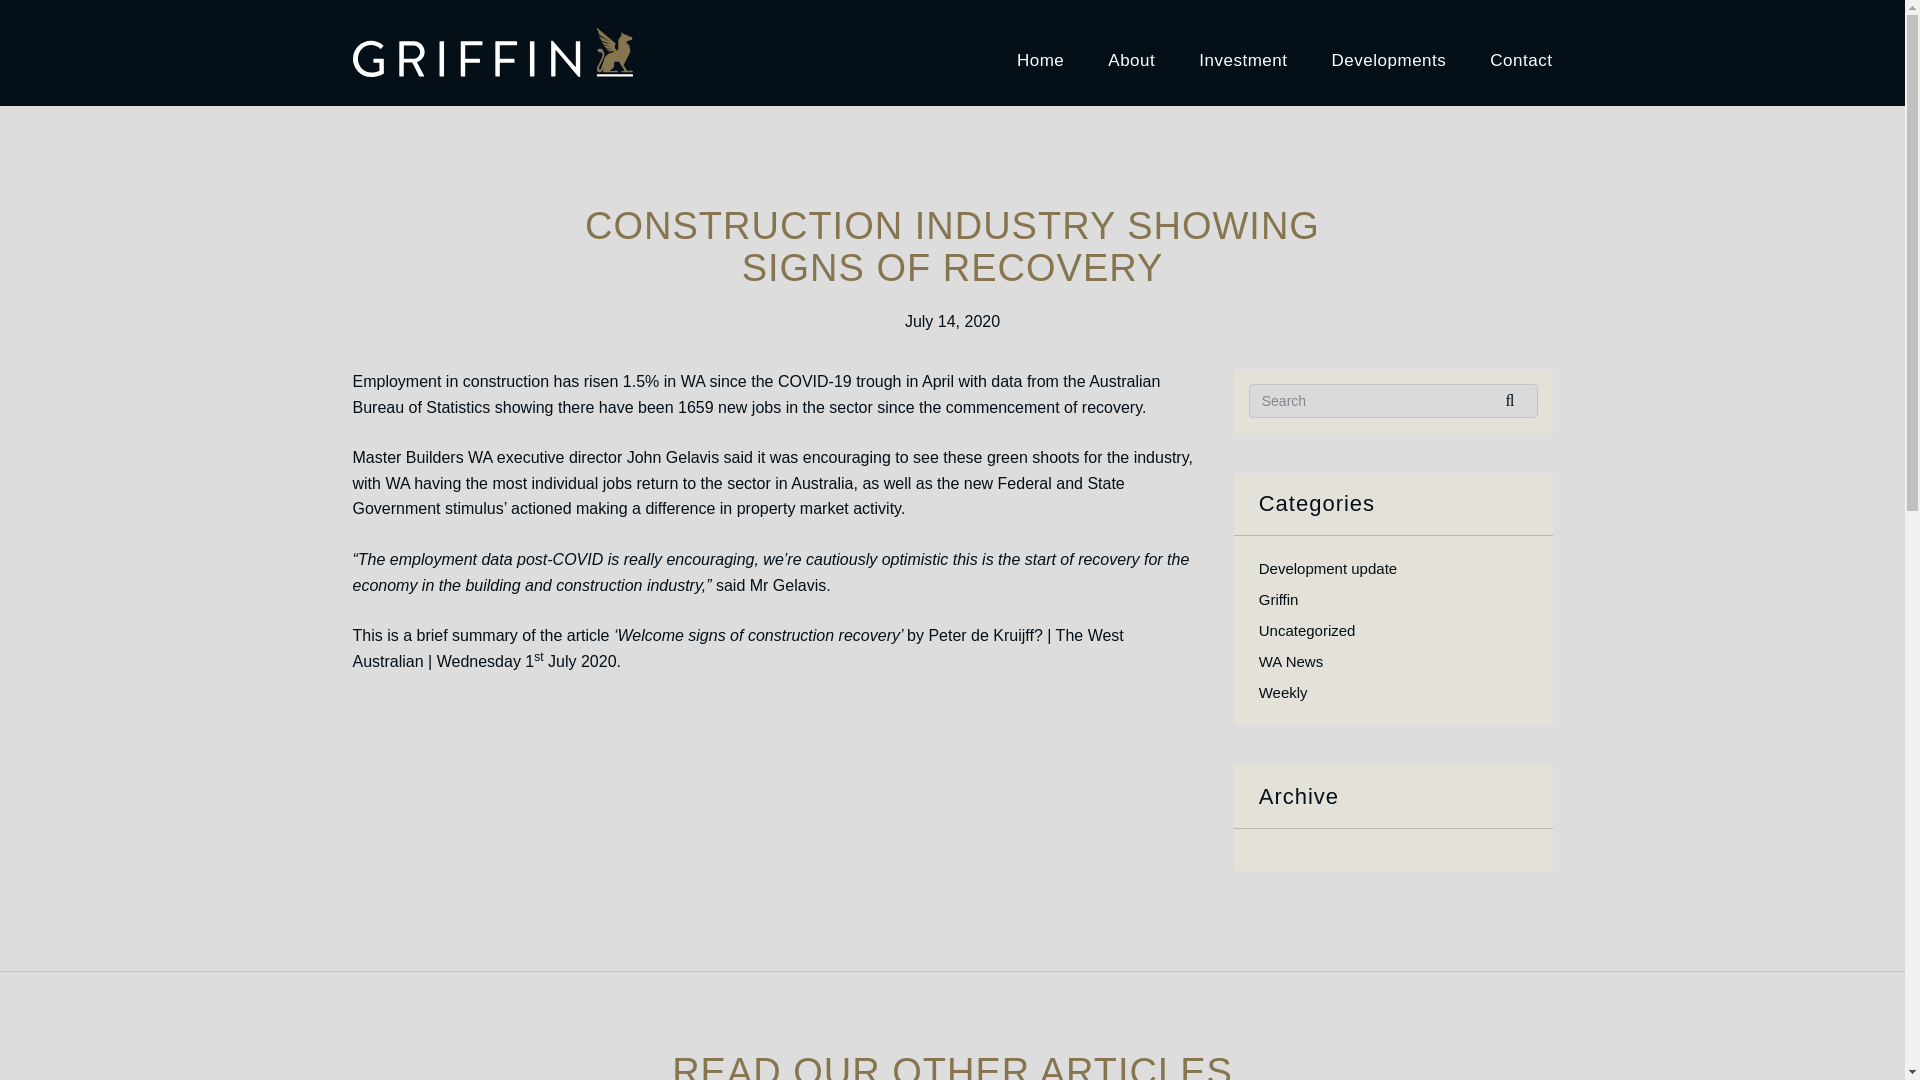  Describe the element at coordinates (1283, 692) in the screenshot. I see `Weekly` at that location.